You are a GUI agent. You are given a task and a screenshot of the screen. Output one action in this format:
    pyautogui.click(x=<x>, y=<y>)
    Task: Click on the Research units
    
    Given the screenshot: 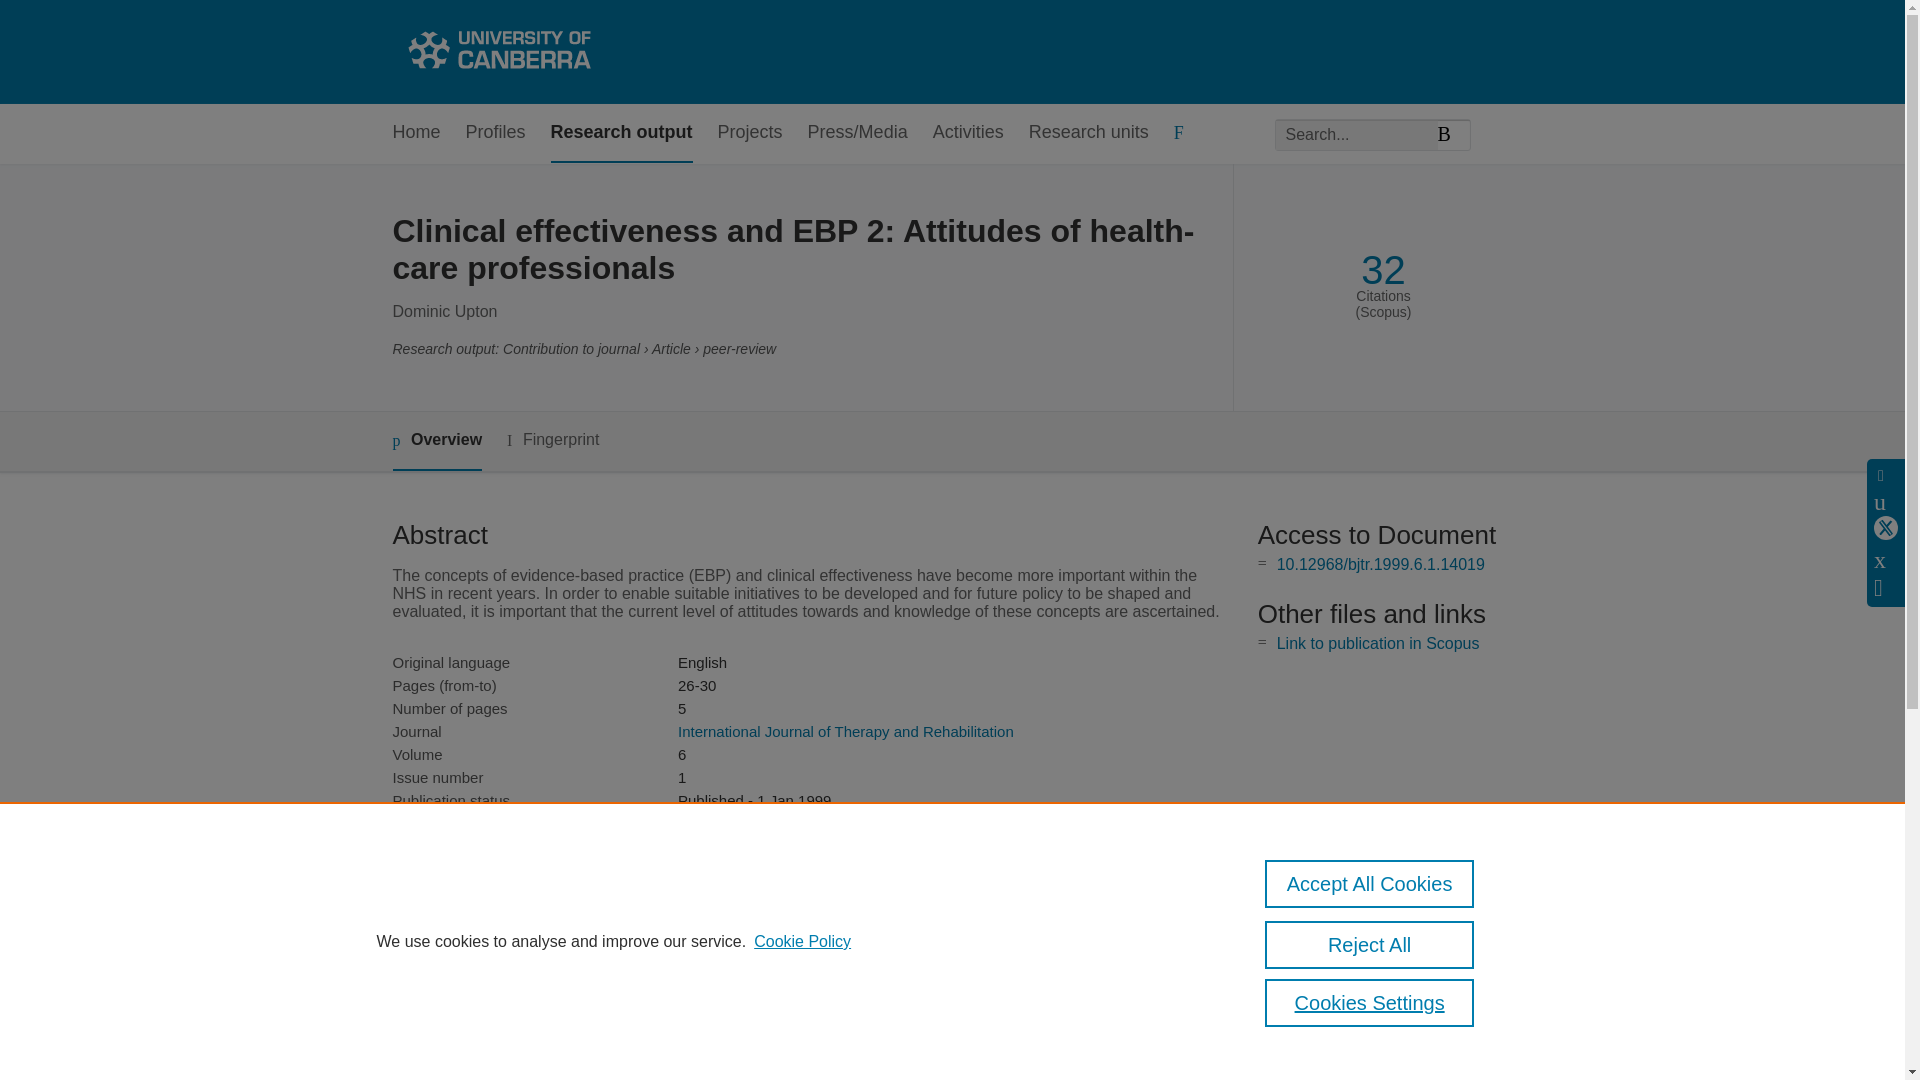 What is the action you would take?
    pyautogui.click(x=1088, y=133)
    